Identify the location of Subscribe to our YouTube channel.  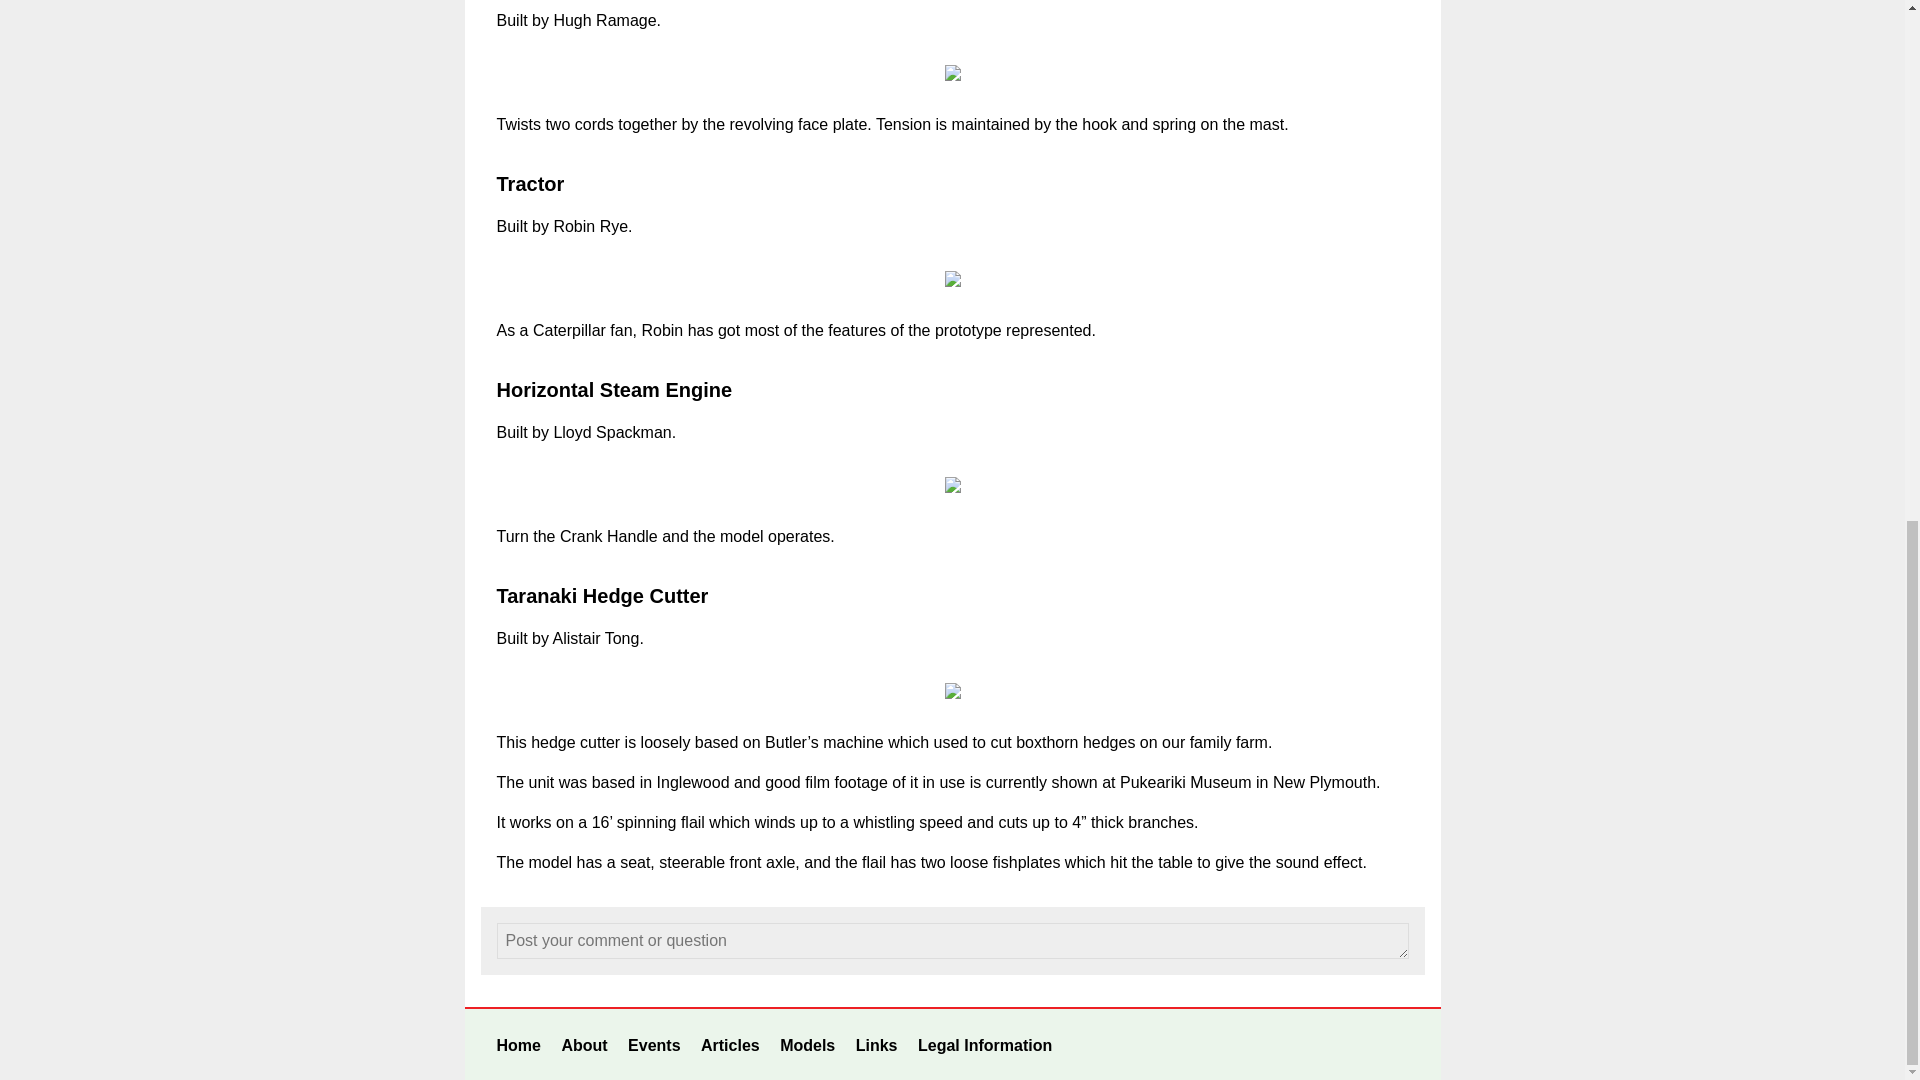
(1340, 1044).